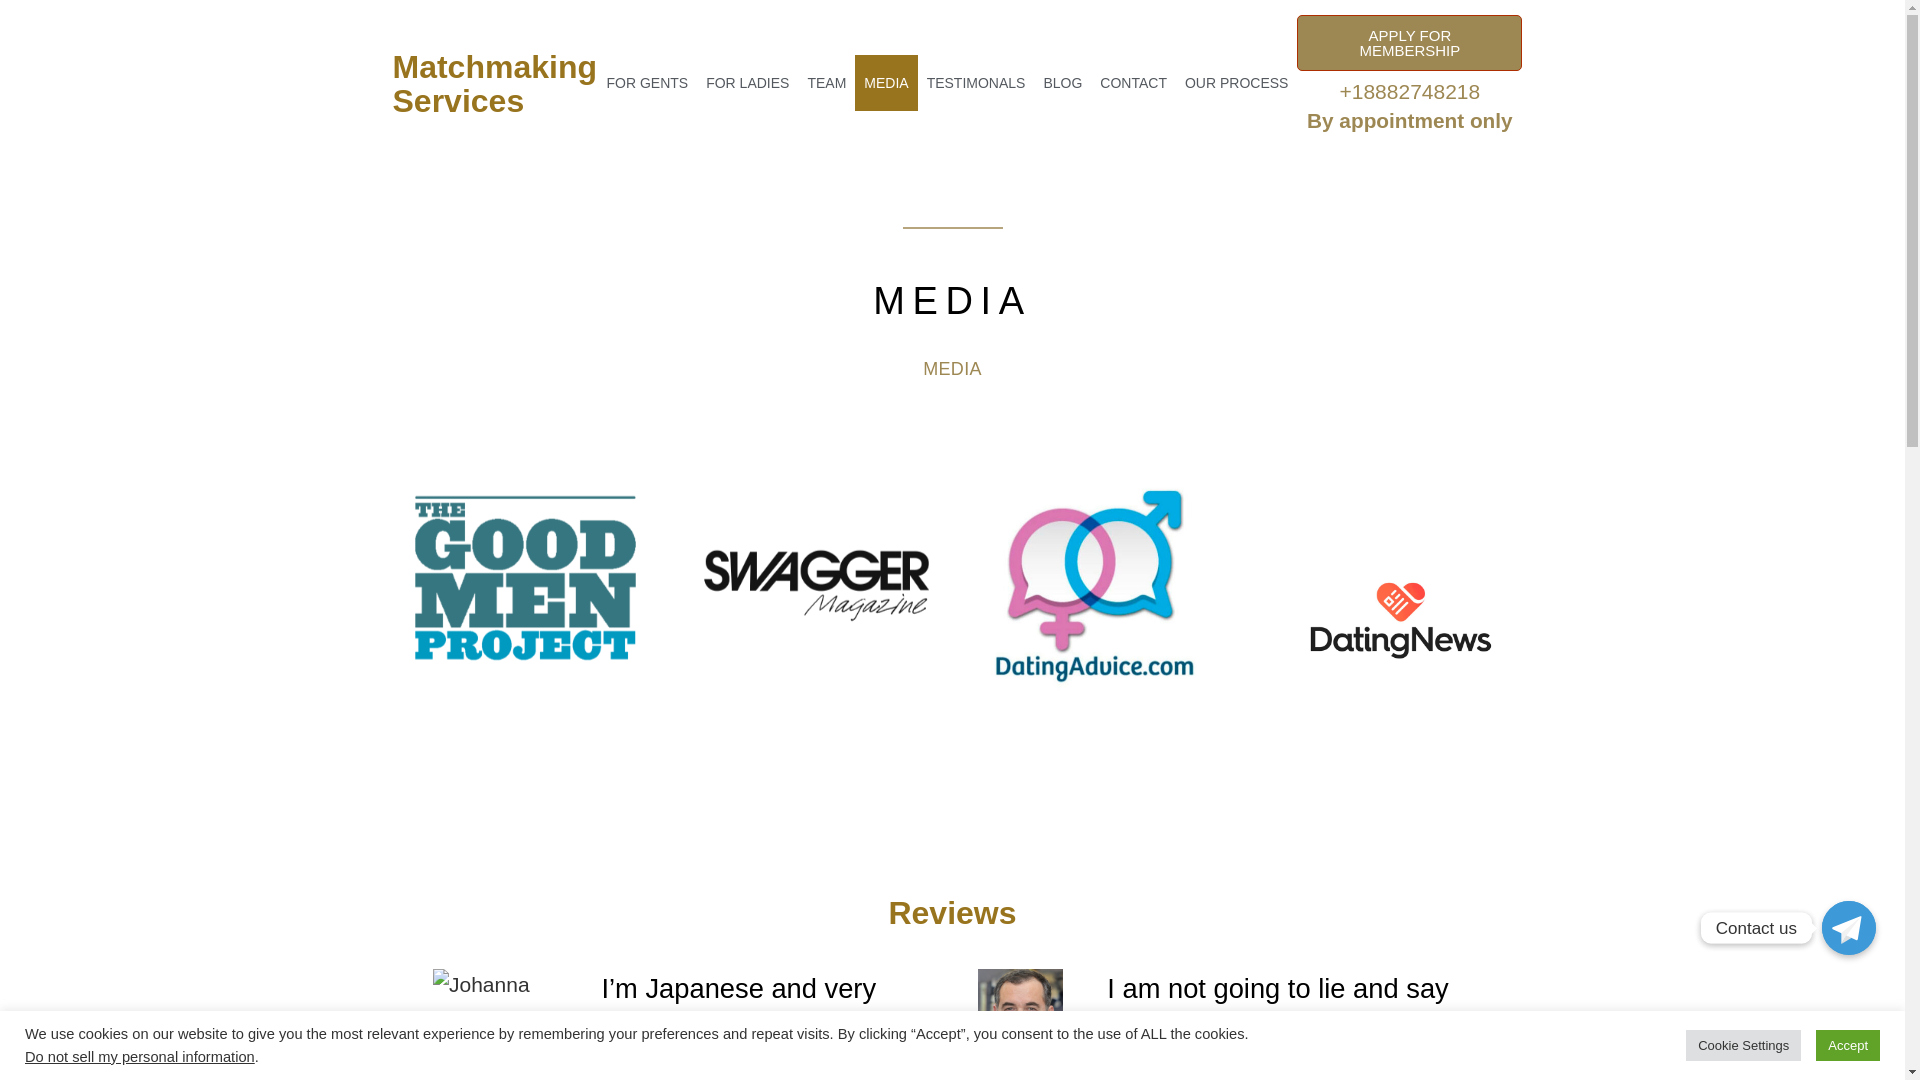  I want to click on Matchmaking Services, so click(494, 84).